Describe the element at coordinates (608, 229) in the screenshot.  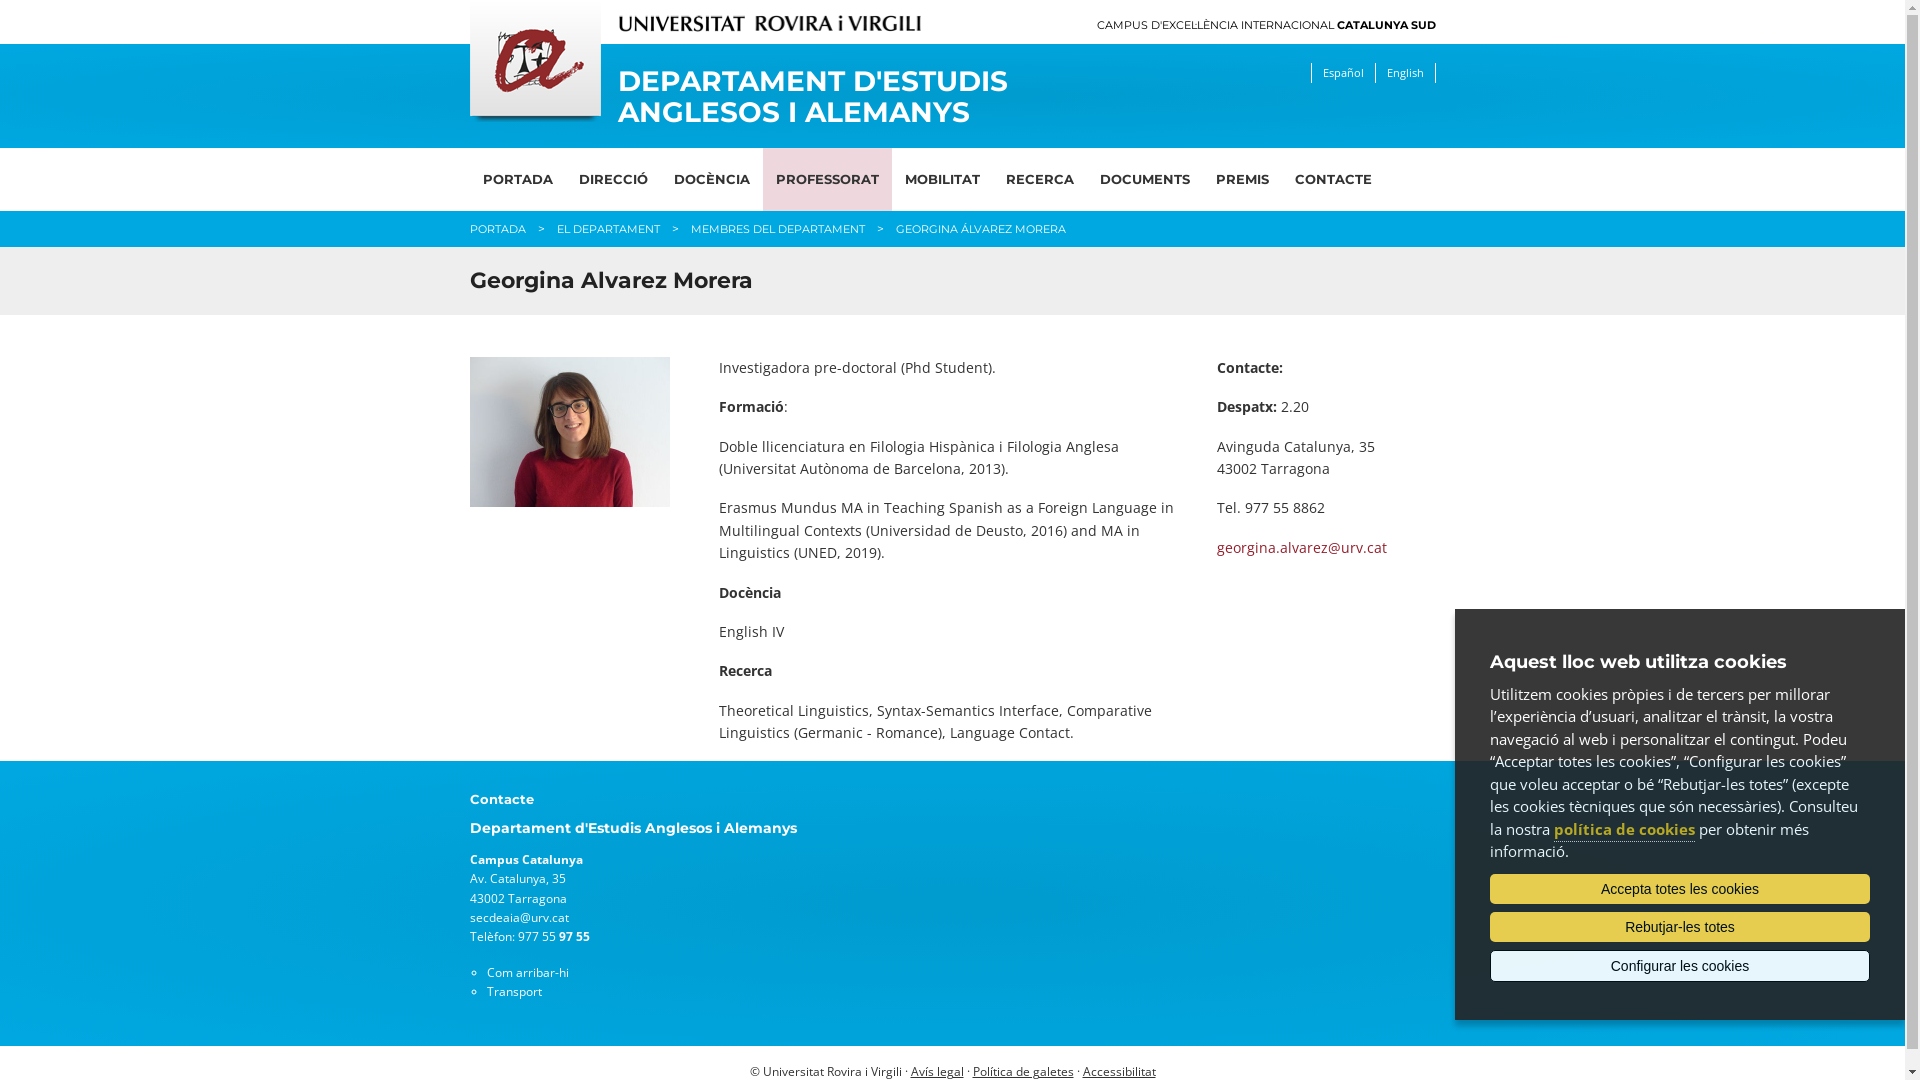
I see `EL DEPARTAMENT` at that location.